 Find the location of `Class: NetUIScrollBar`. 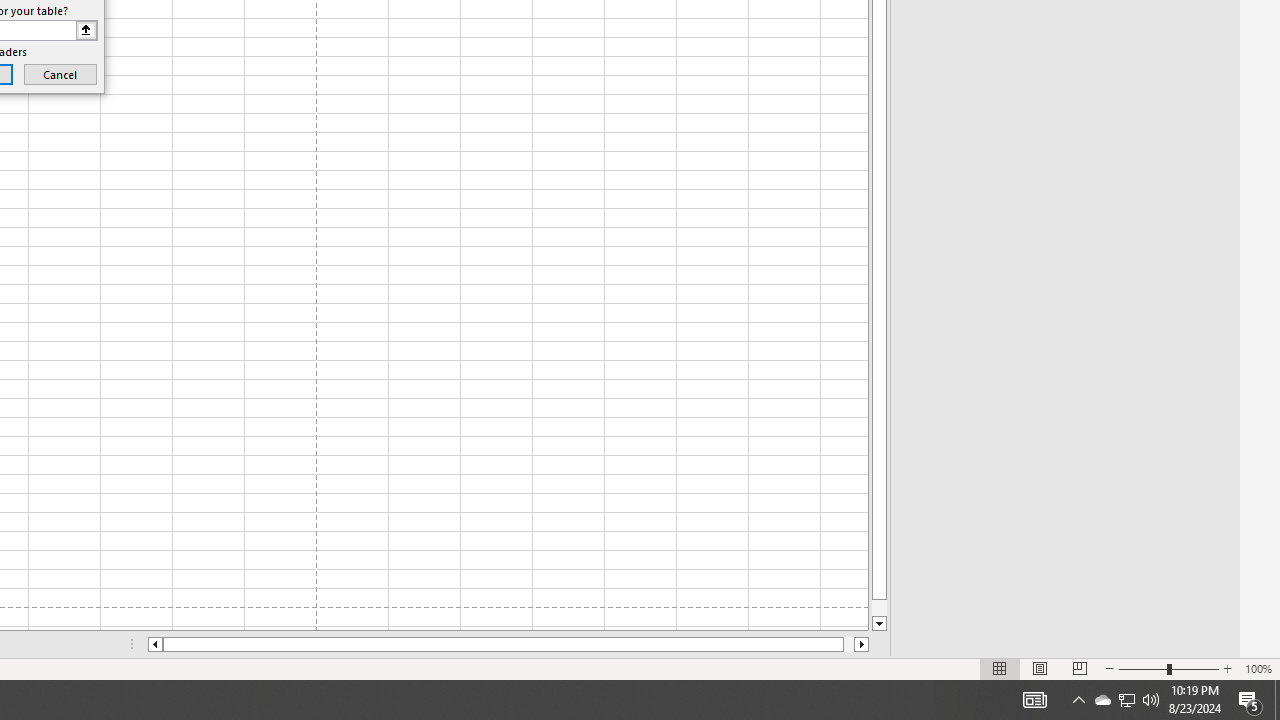

Class: NetUIScrollBar is located at coordinates (508, 644).